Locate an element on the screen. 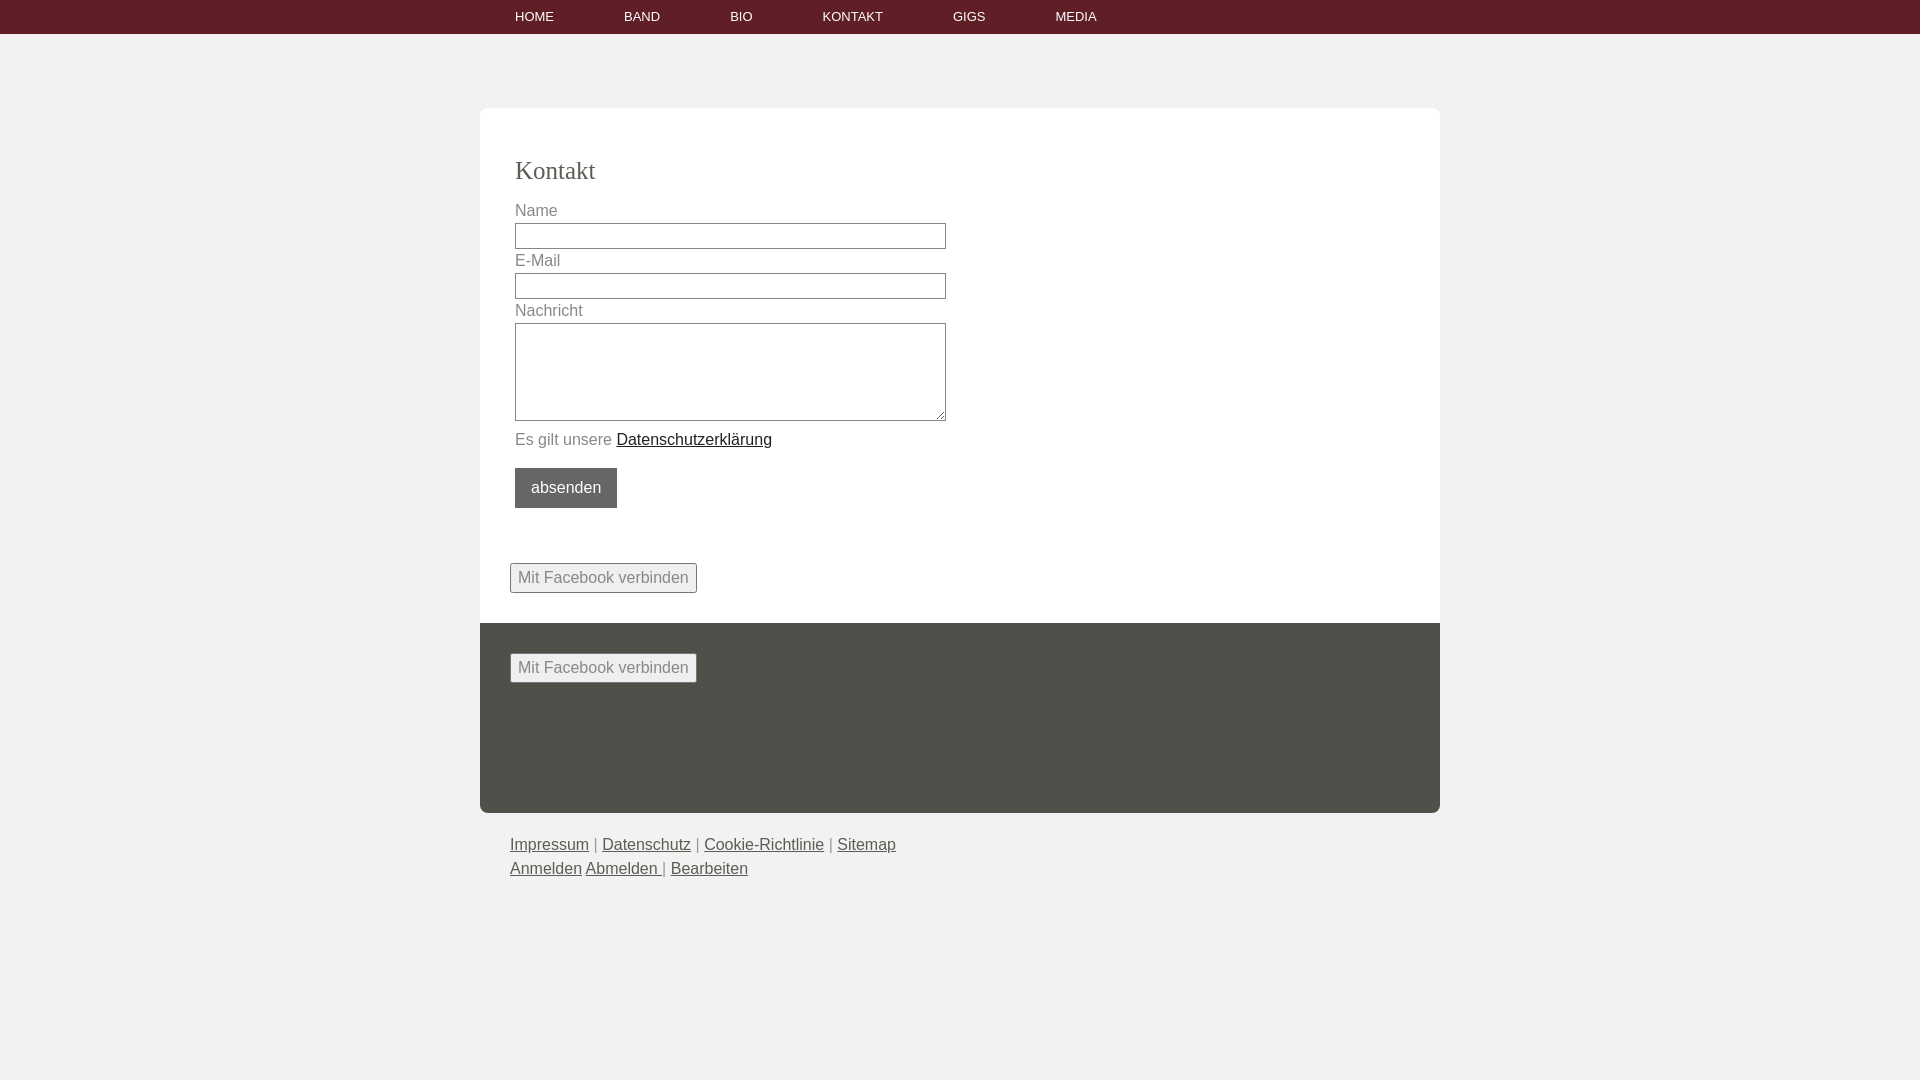 The width and height of the screenshot is (1920, 1080). Anmelden is located at coordinates (546, 868).